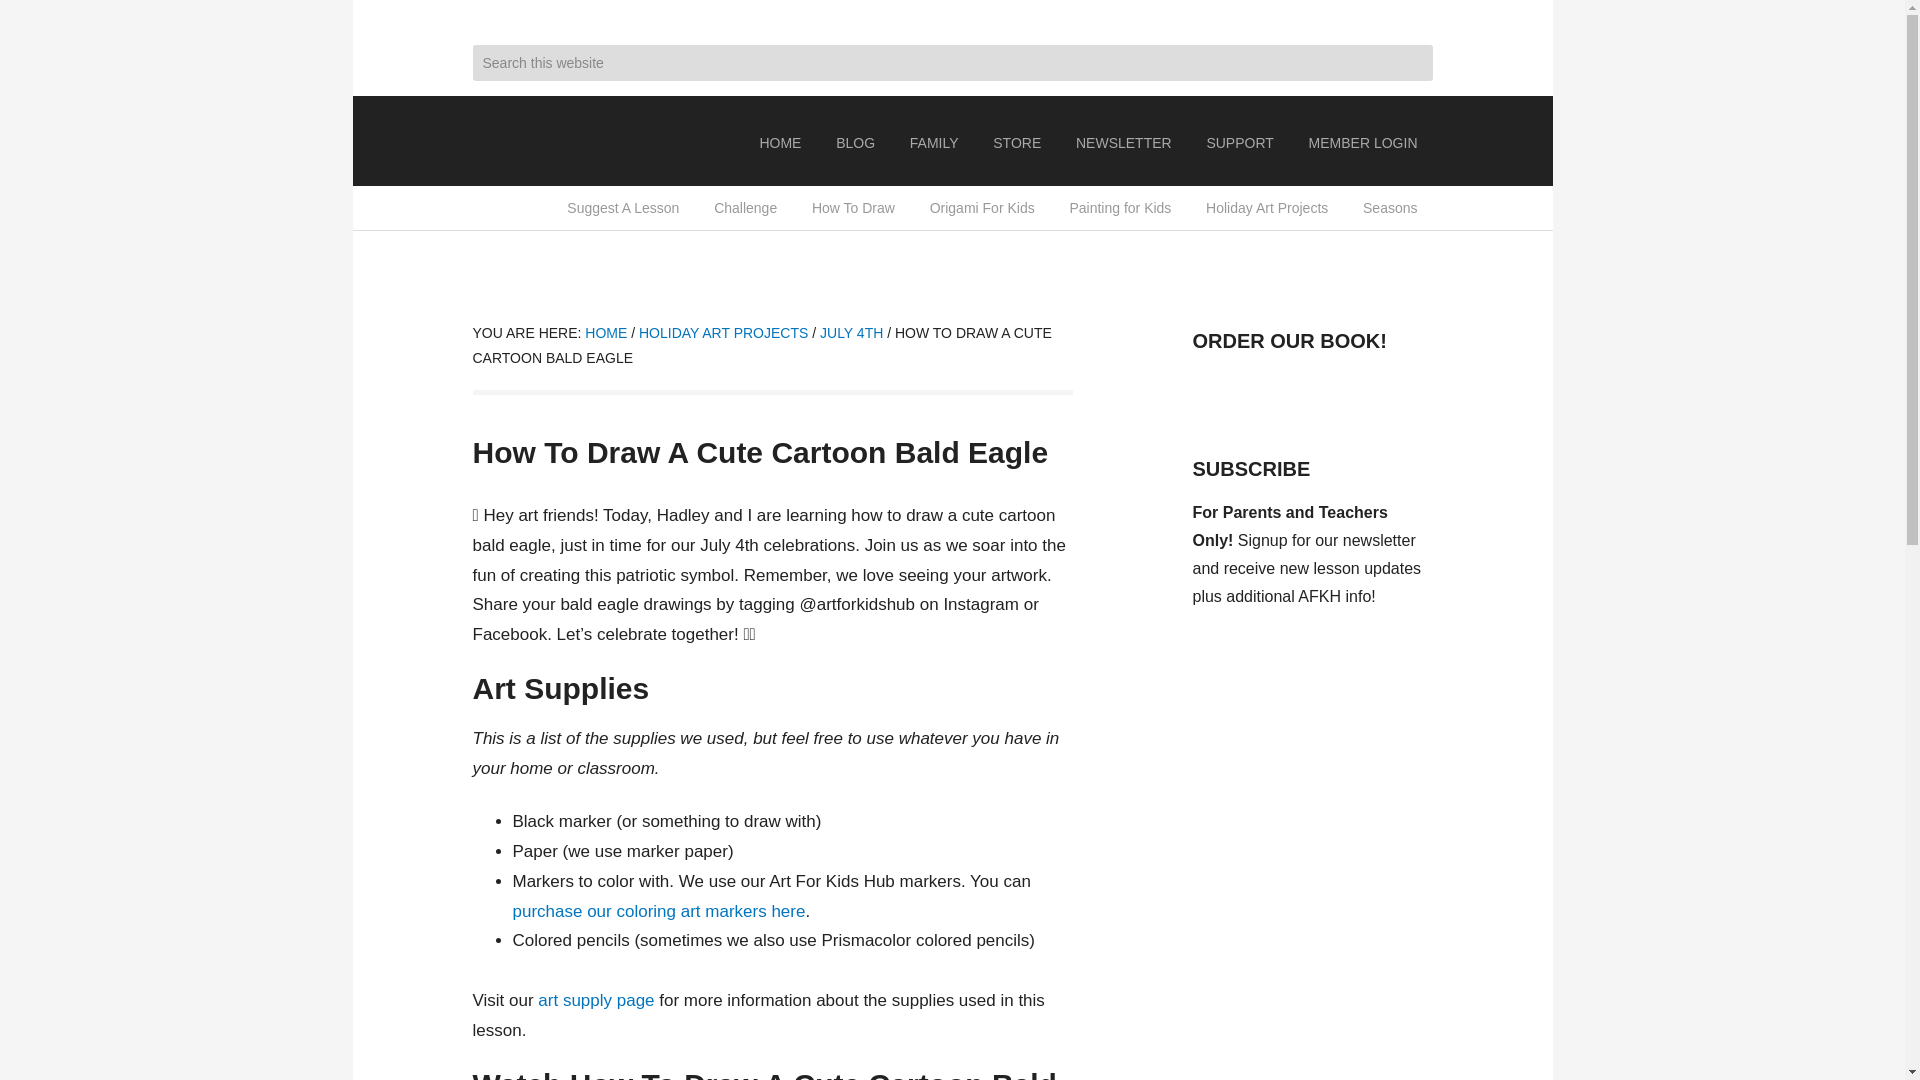  I want to click on NEWSLETTER, so click(1124, 142).